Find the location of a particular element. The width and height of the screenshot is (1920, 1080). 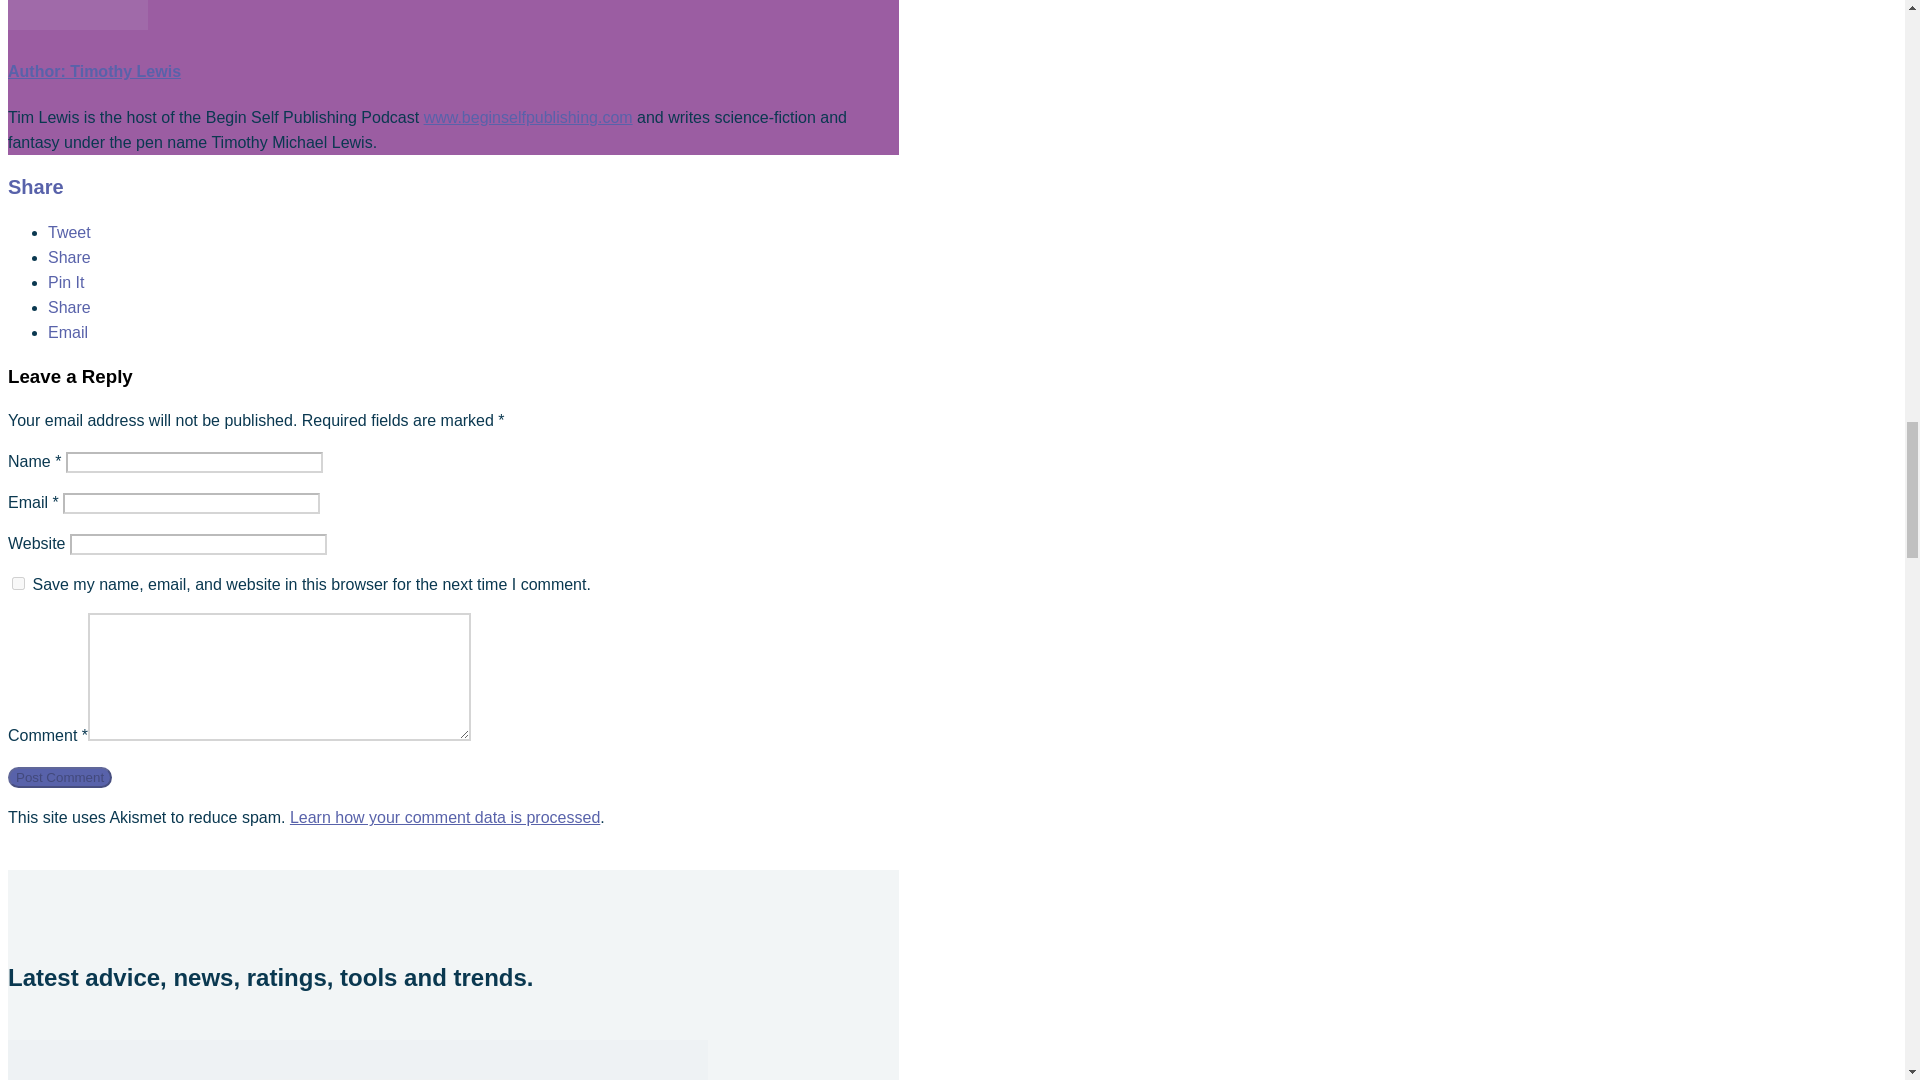

Visit Author Page is located at coordinates (77, 24).